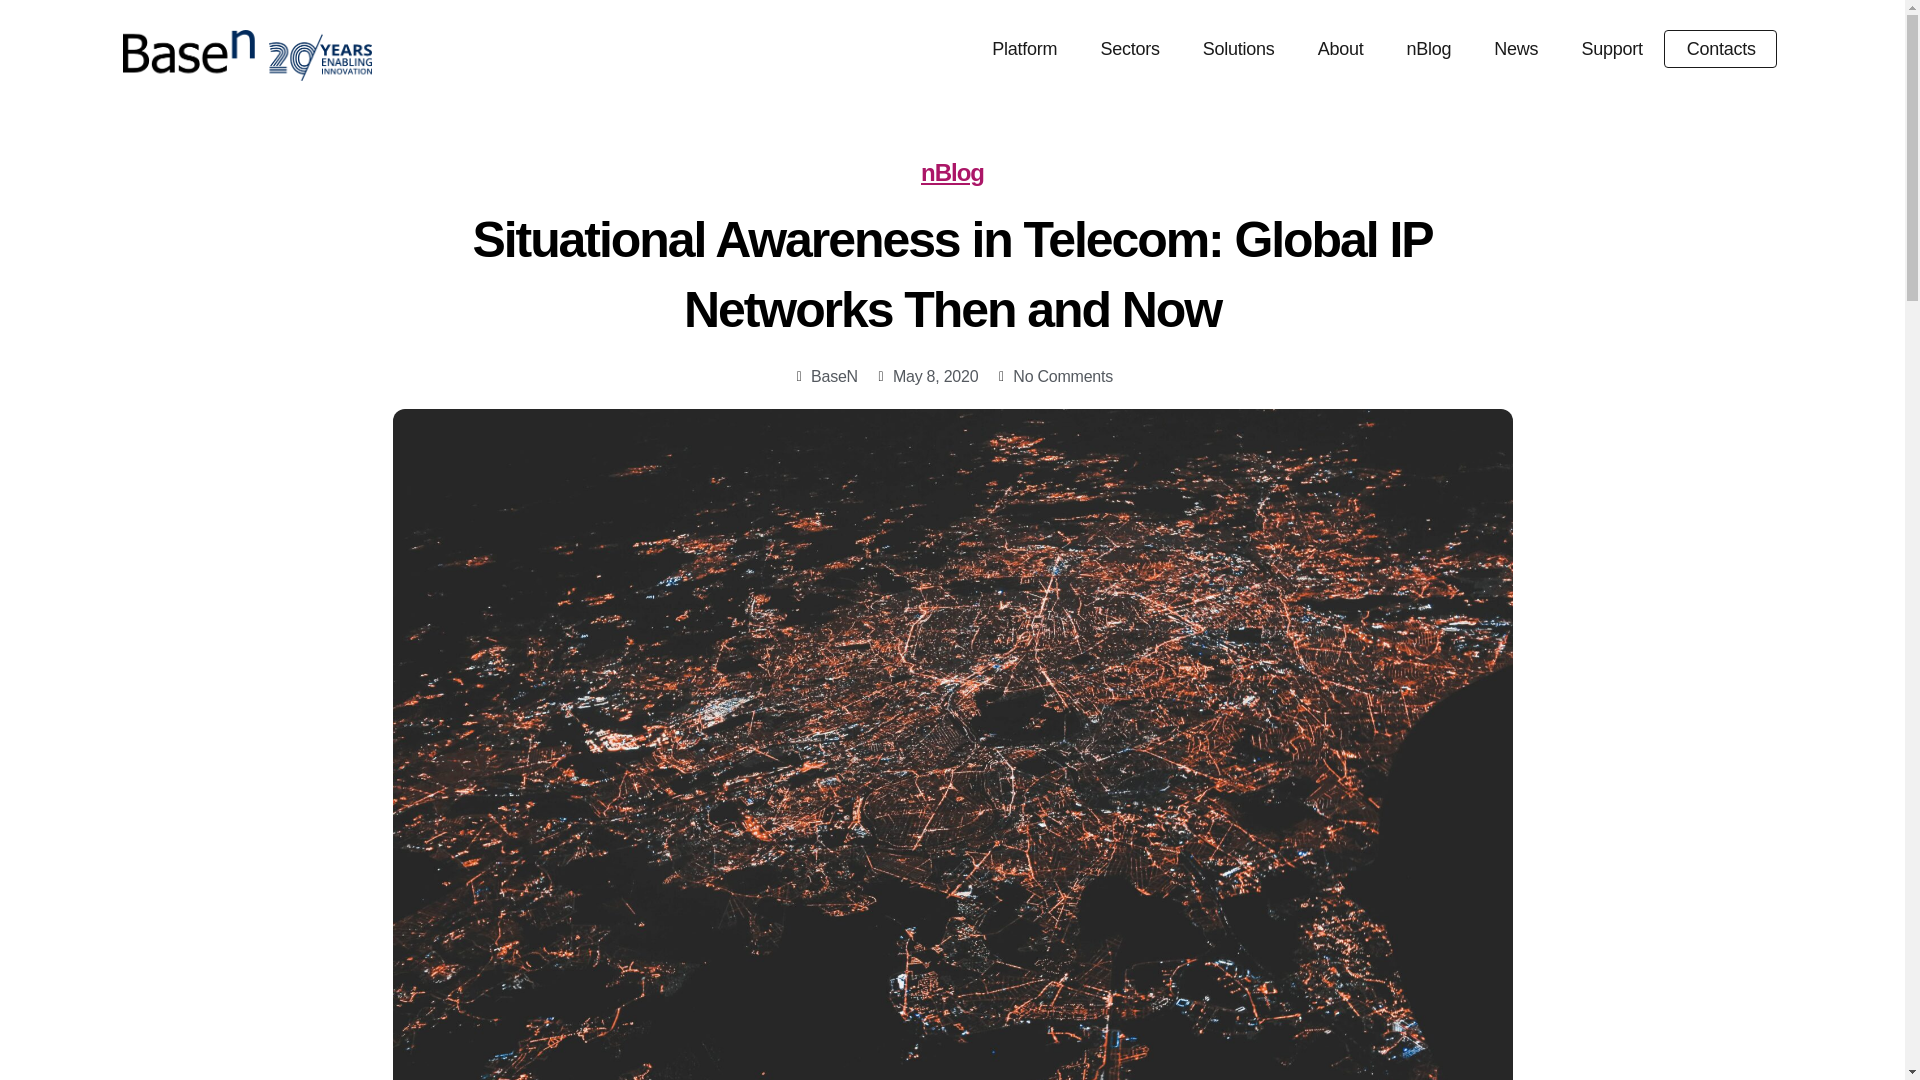  What do you see at coordinates (1238, 49) in the screenshot?
I see `Solutions` at bounding box center [1238, 49].